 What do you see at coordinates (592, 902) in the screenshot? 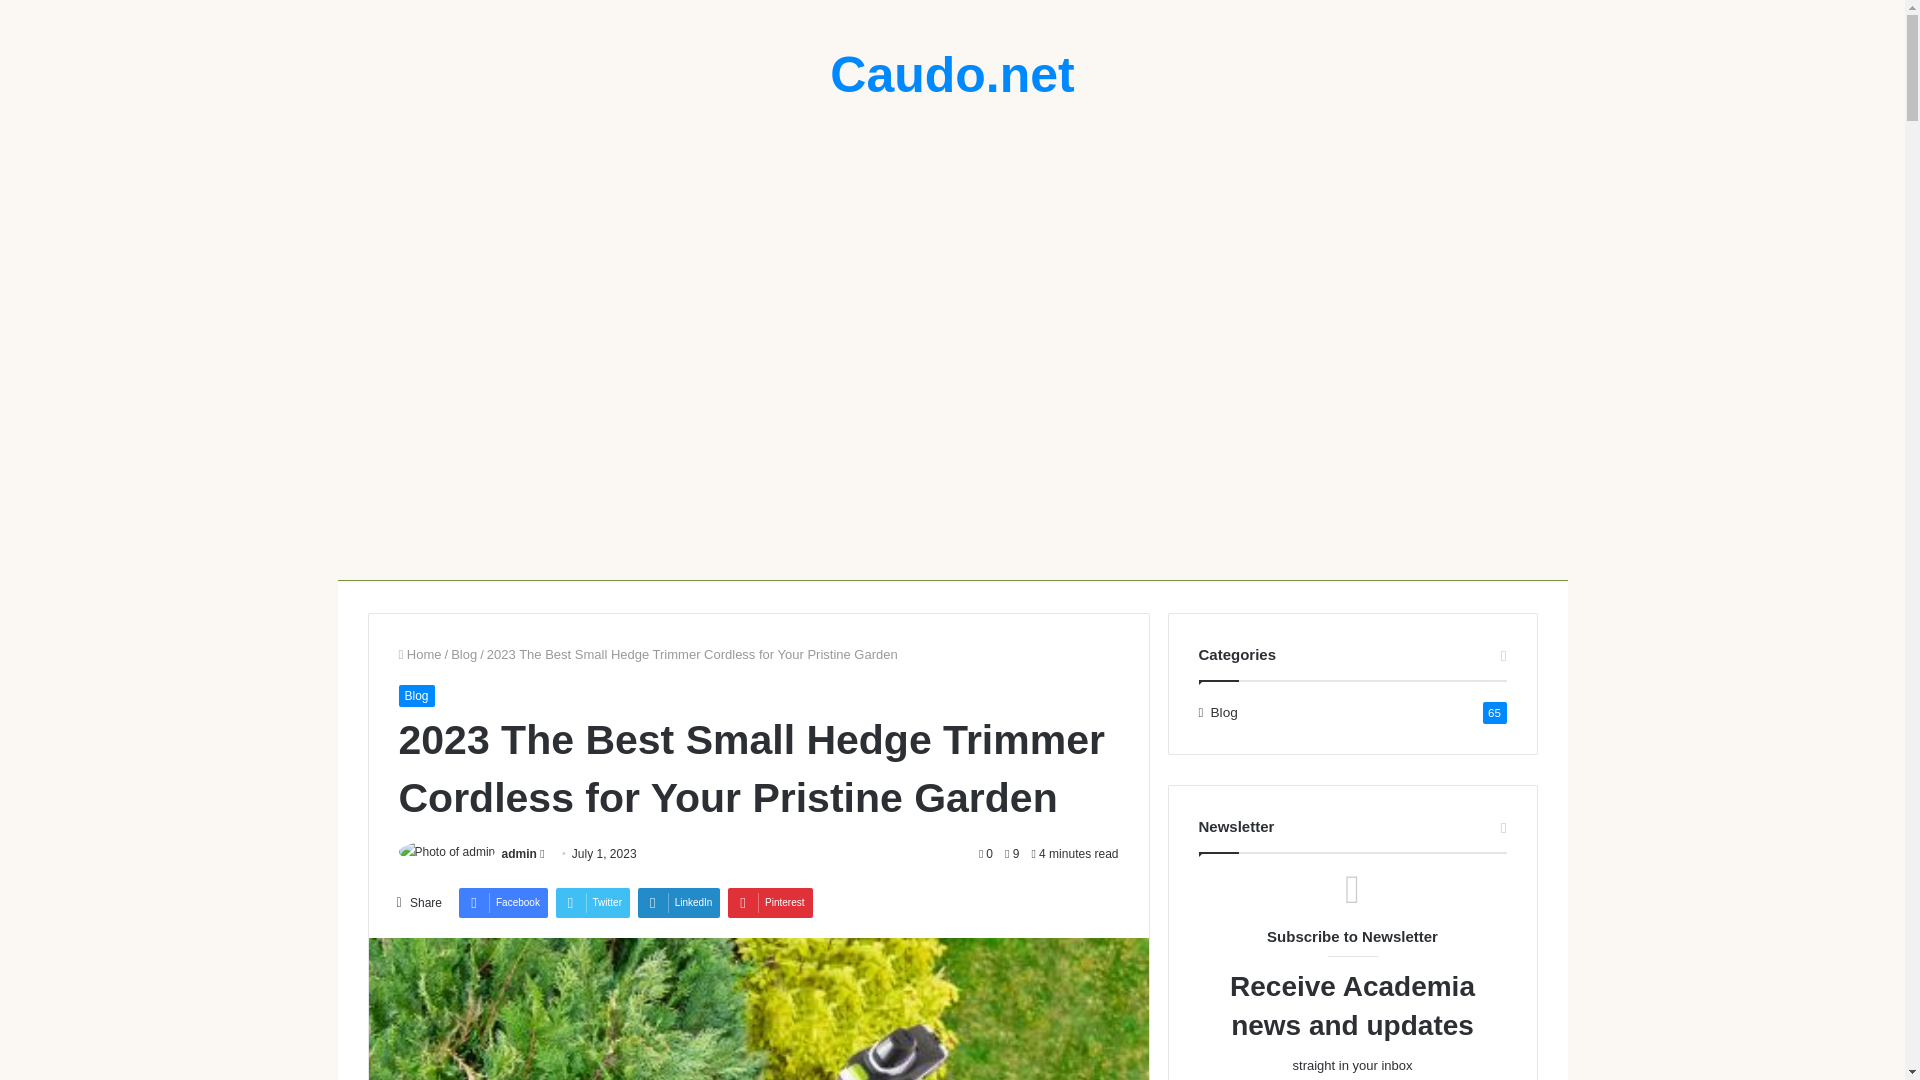
I see `Twitter` at bounding box center [592, 902].